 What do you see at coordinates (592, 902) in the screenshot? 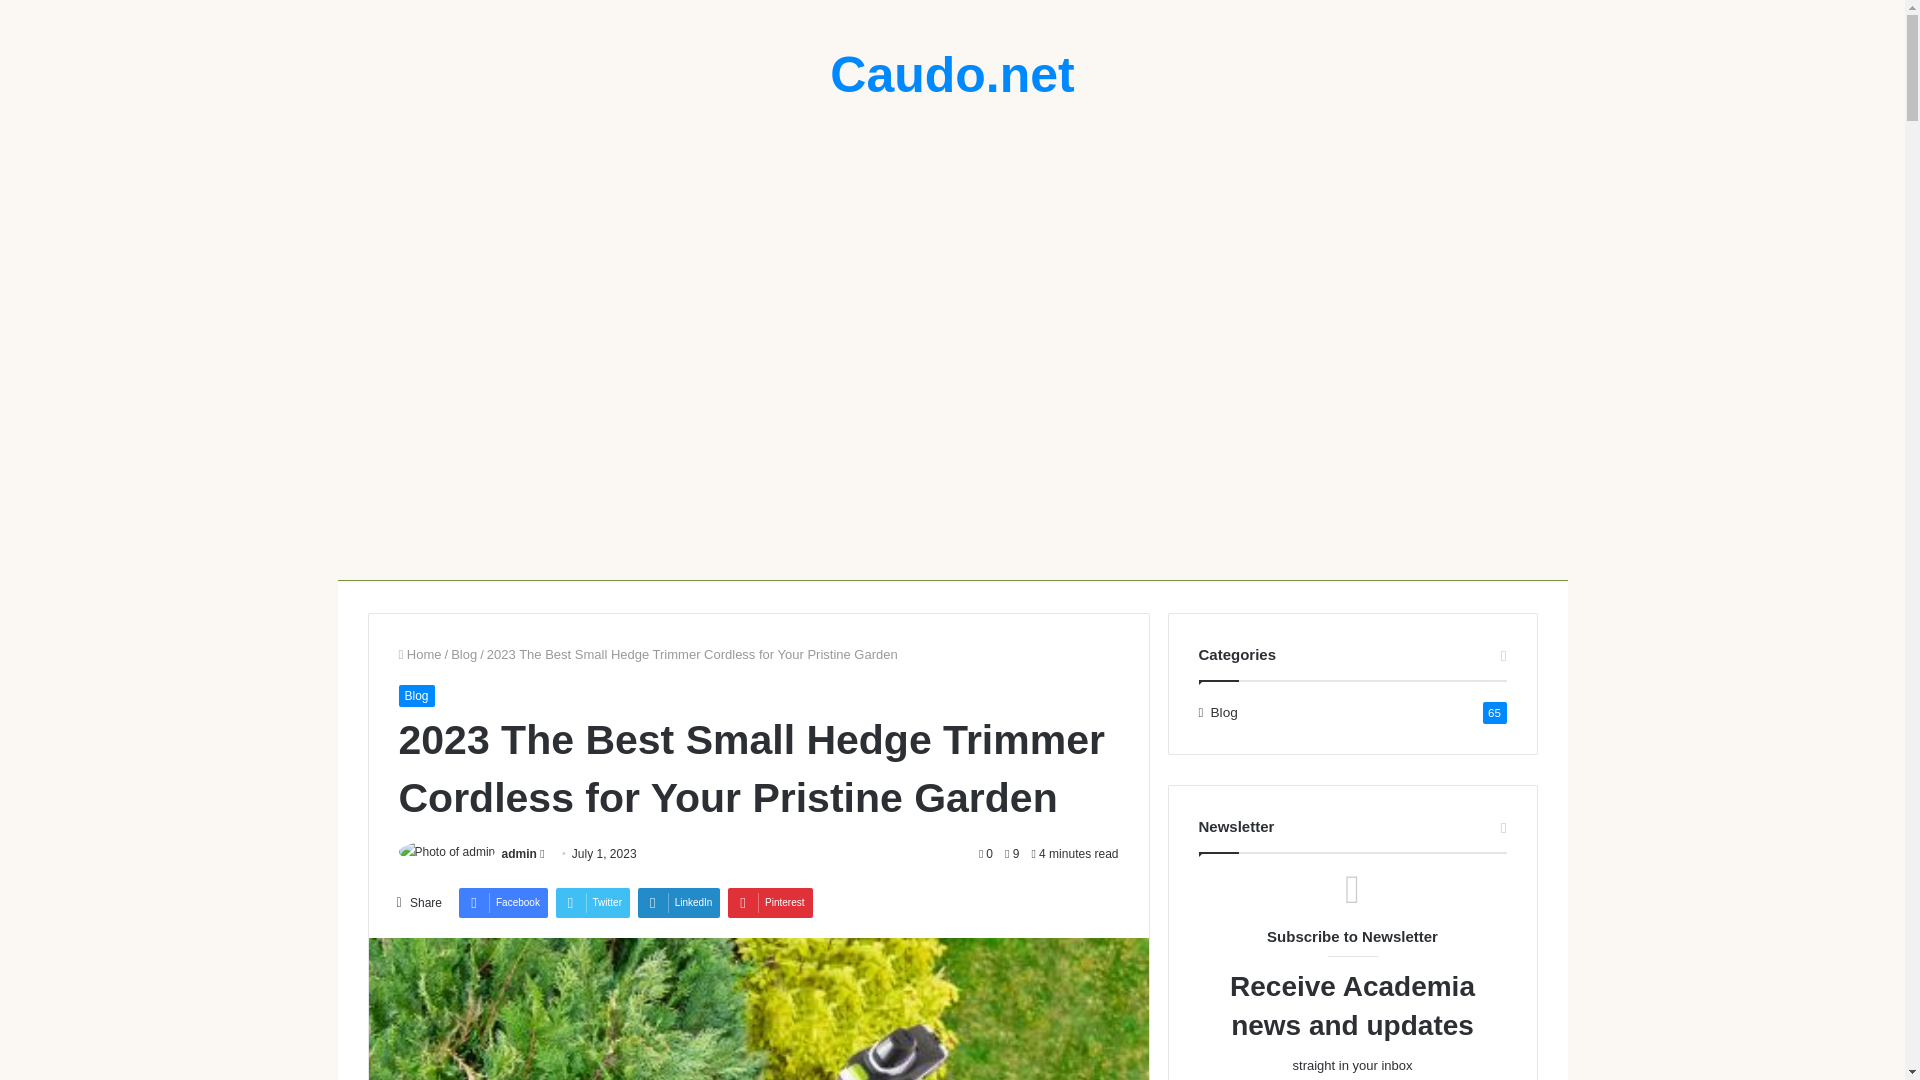
I see `Twitter` at bounding box center [592, 902].